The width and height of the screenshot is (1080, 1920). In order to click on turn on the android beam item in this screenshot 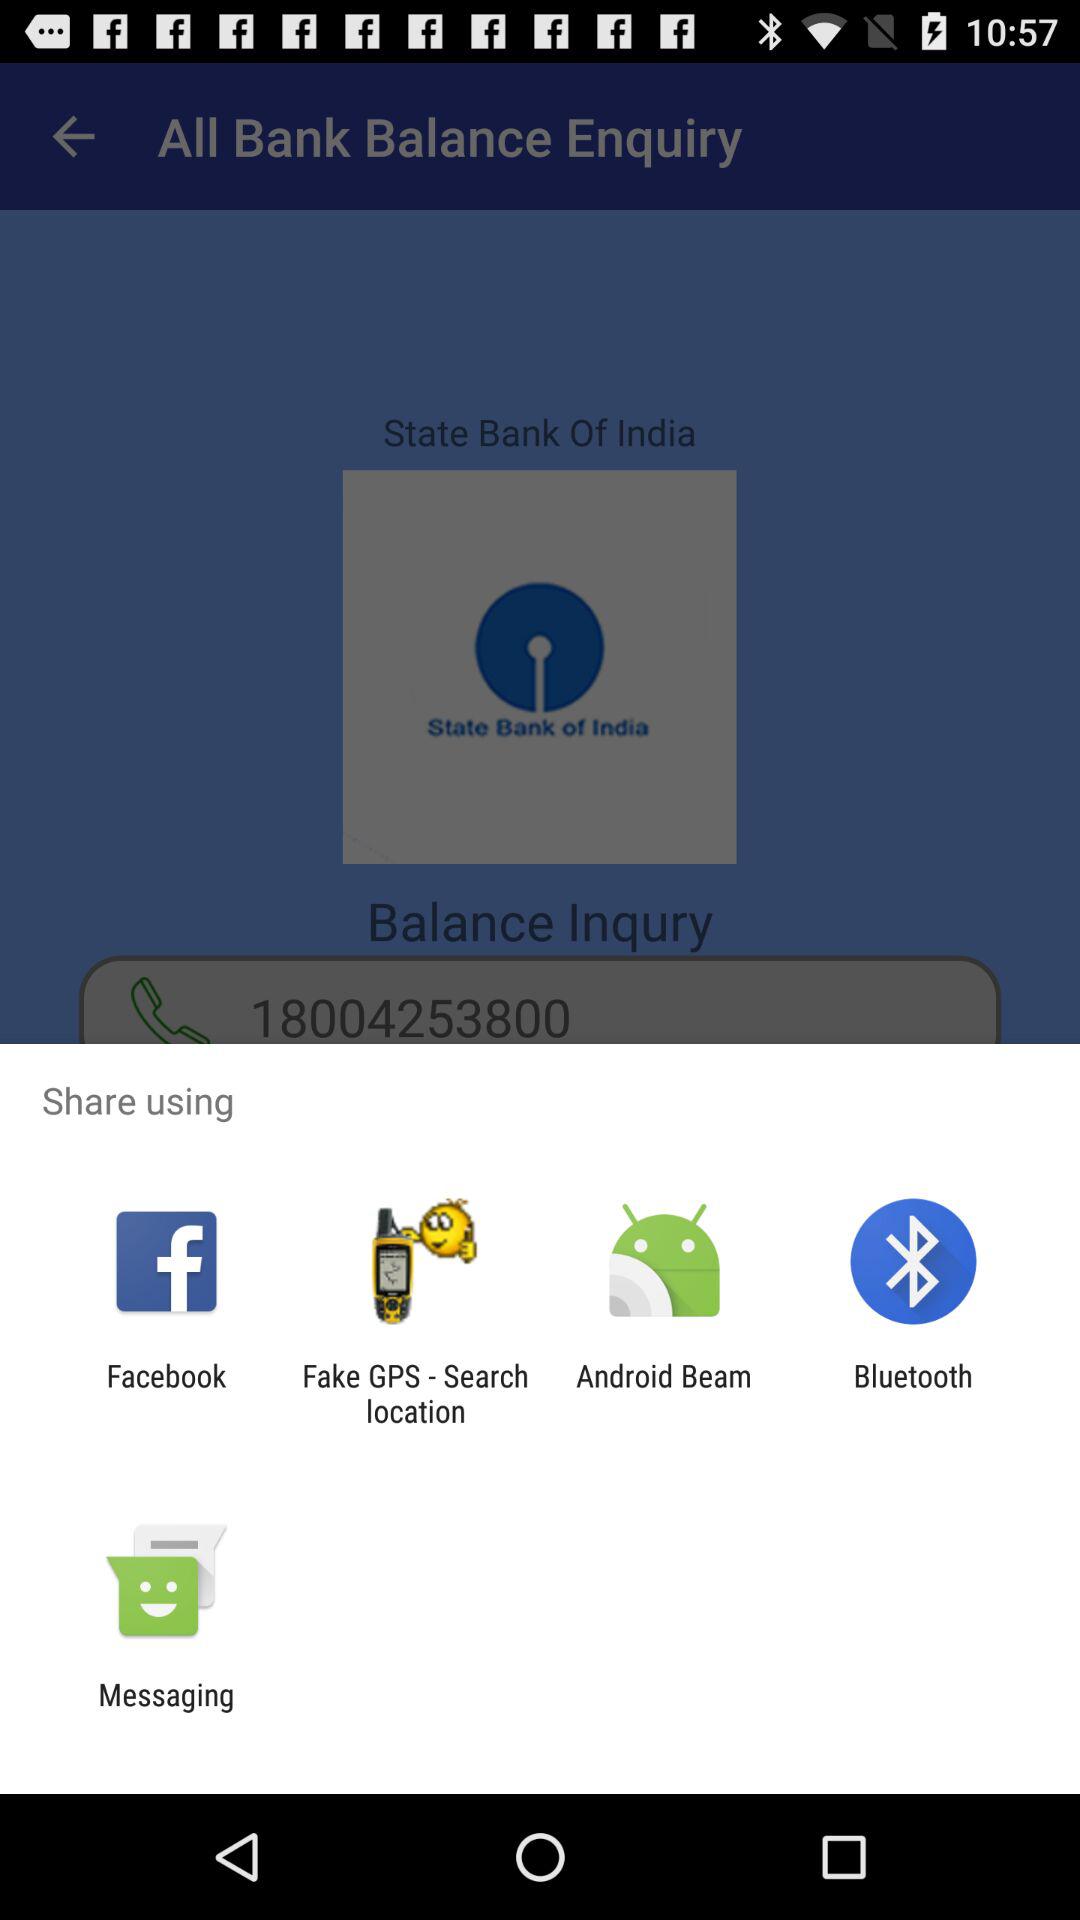, I will do `click(664, 1393)`.